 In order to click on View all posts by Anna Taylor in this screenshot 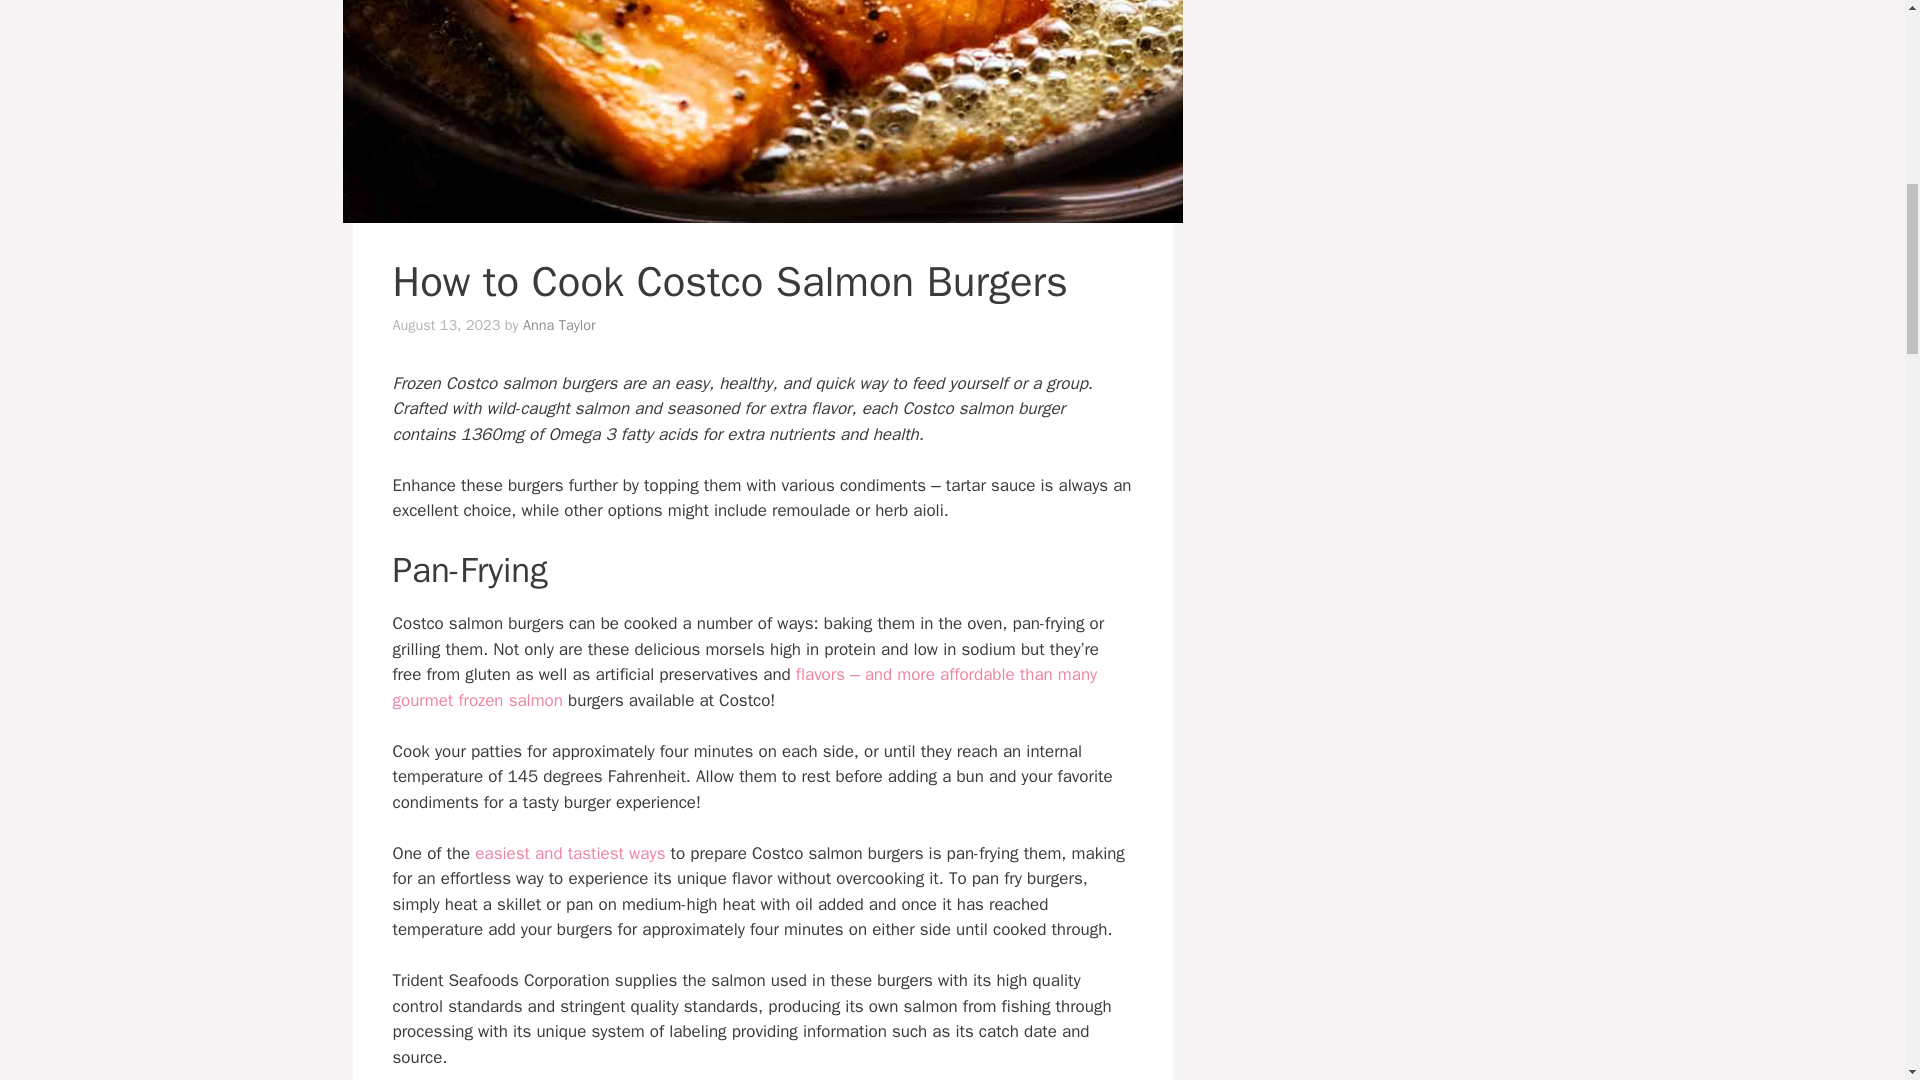, I will do `click(558, 324)`.